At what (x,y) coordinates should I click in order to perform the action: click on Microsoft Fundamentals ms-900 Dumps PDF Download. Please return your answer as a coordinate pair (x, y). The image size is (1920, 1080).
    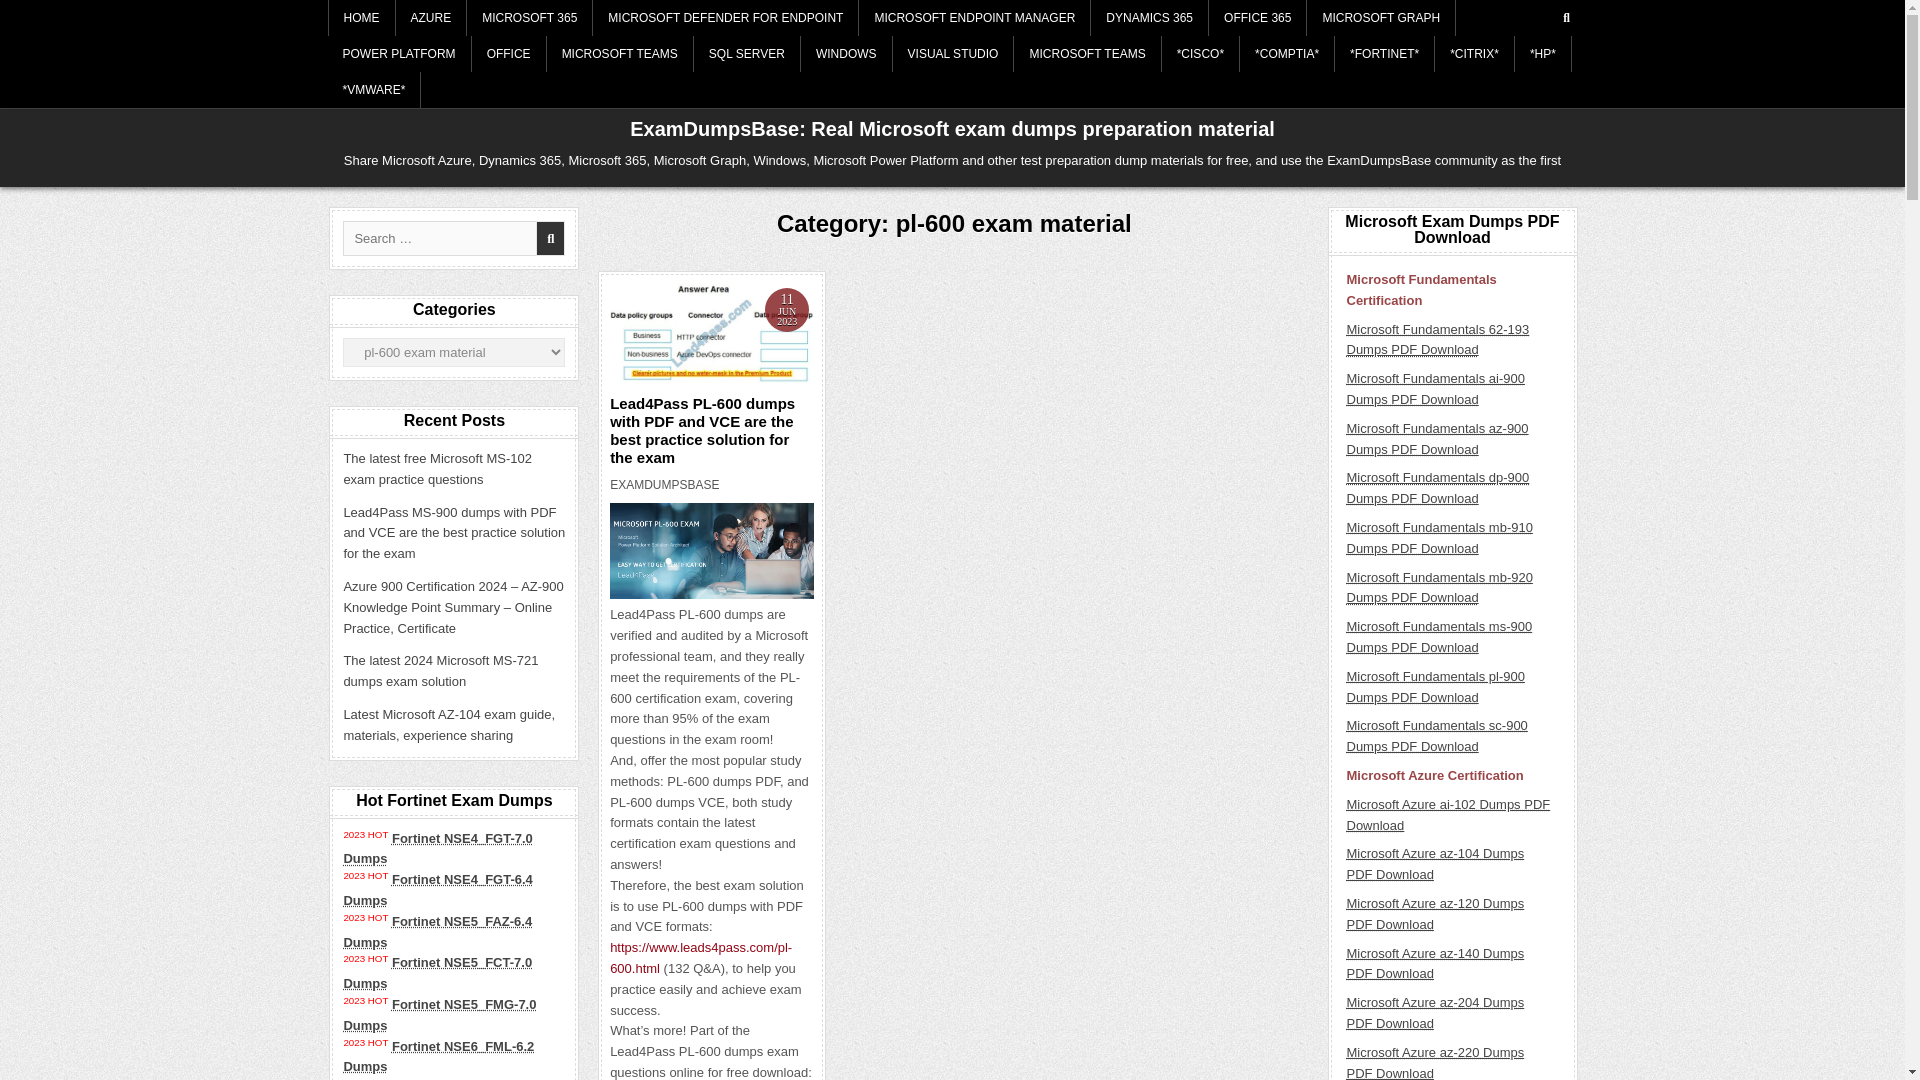
    Looking at the image, I should click on (1438, 636).